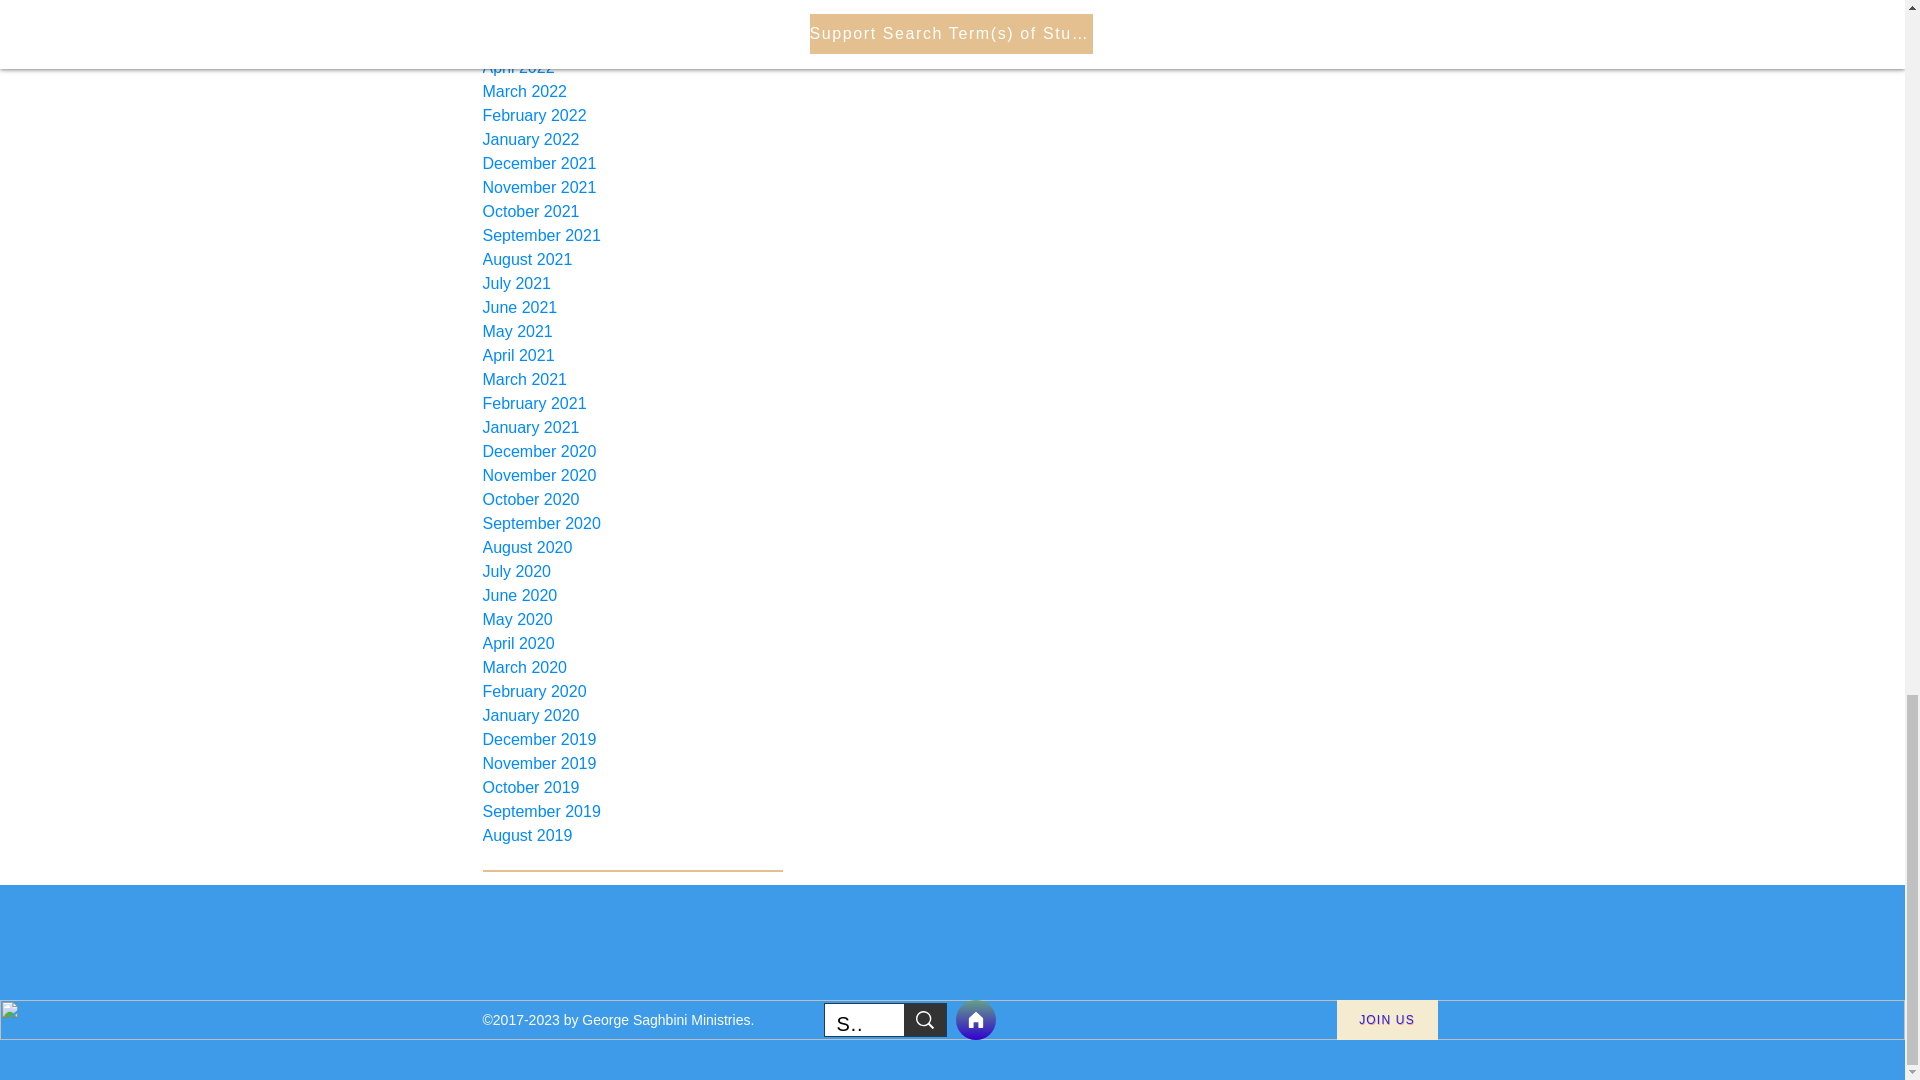  Describe the element at coordinates (631, 284) in the screenshot. I see `July 2021` at that location.